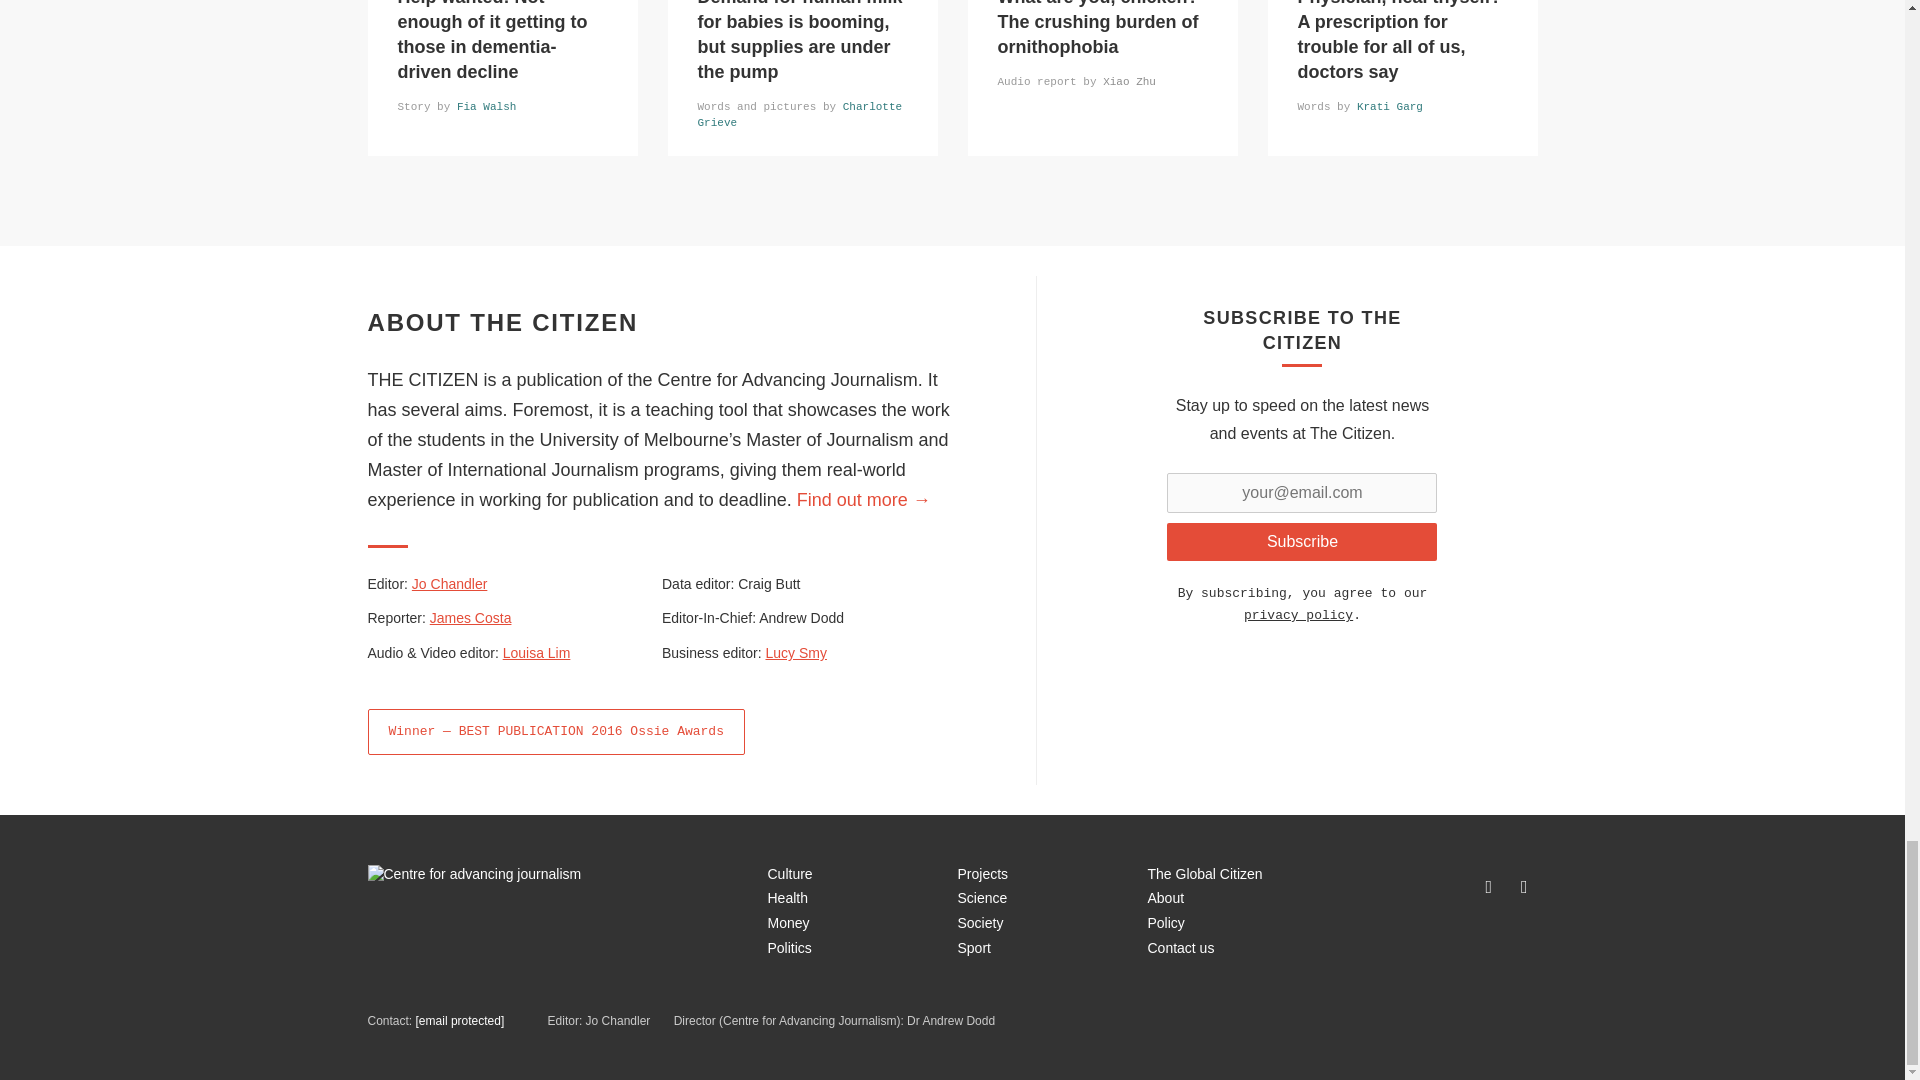 This screenshot has width=1920, height=1080. Describe the element at coordinates (1302, 541) in the screenshot. I see `Subscribe` at that location.